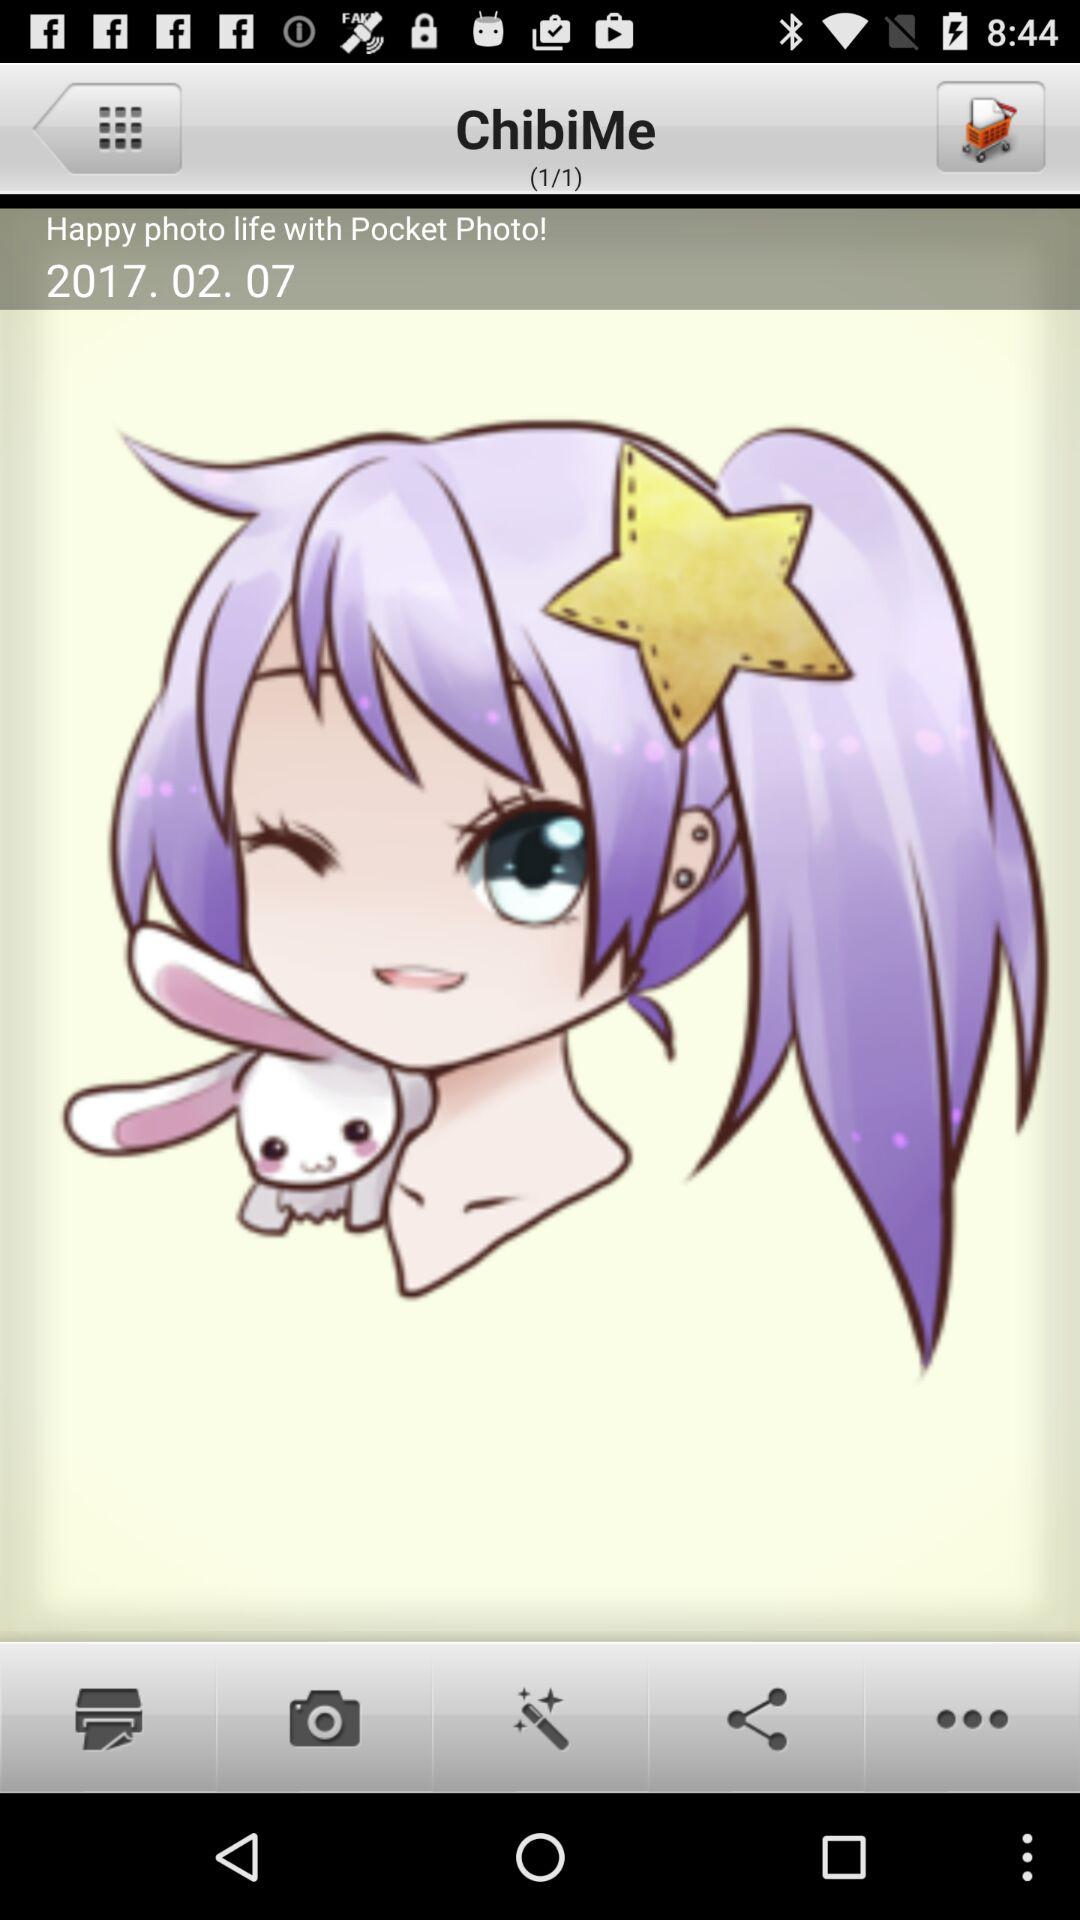 Image resolution: width=1080 pixels, height=1920 pixels. I want to click on view more options, so click(972, 1717).